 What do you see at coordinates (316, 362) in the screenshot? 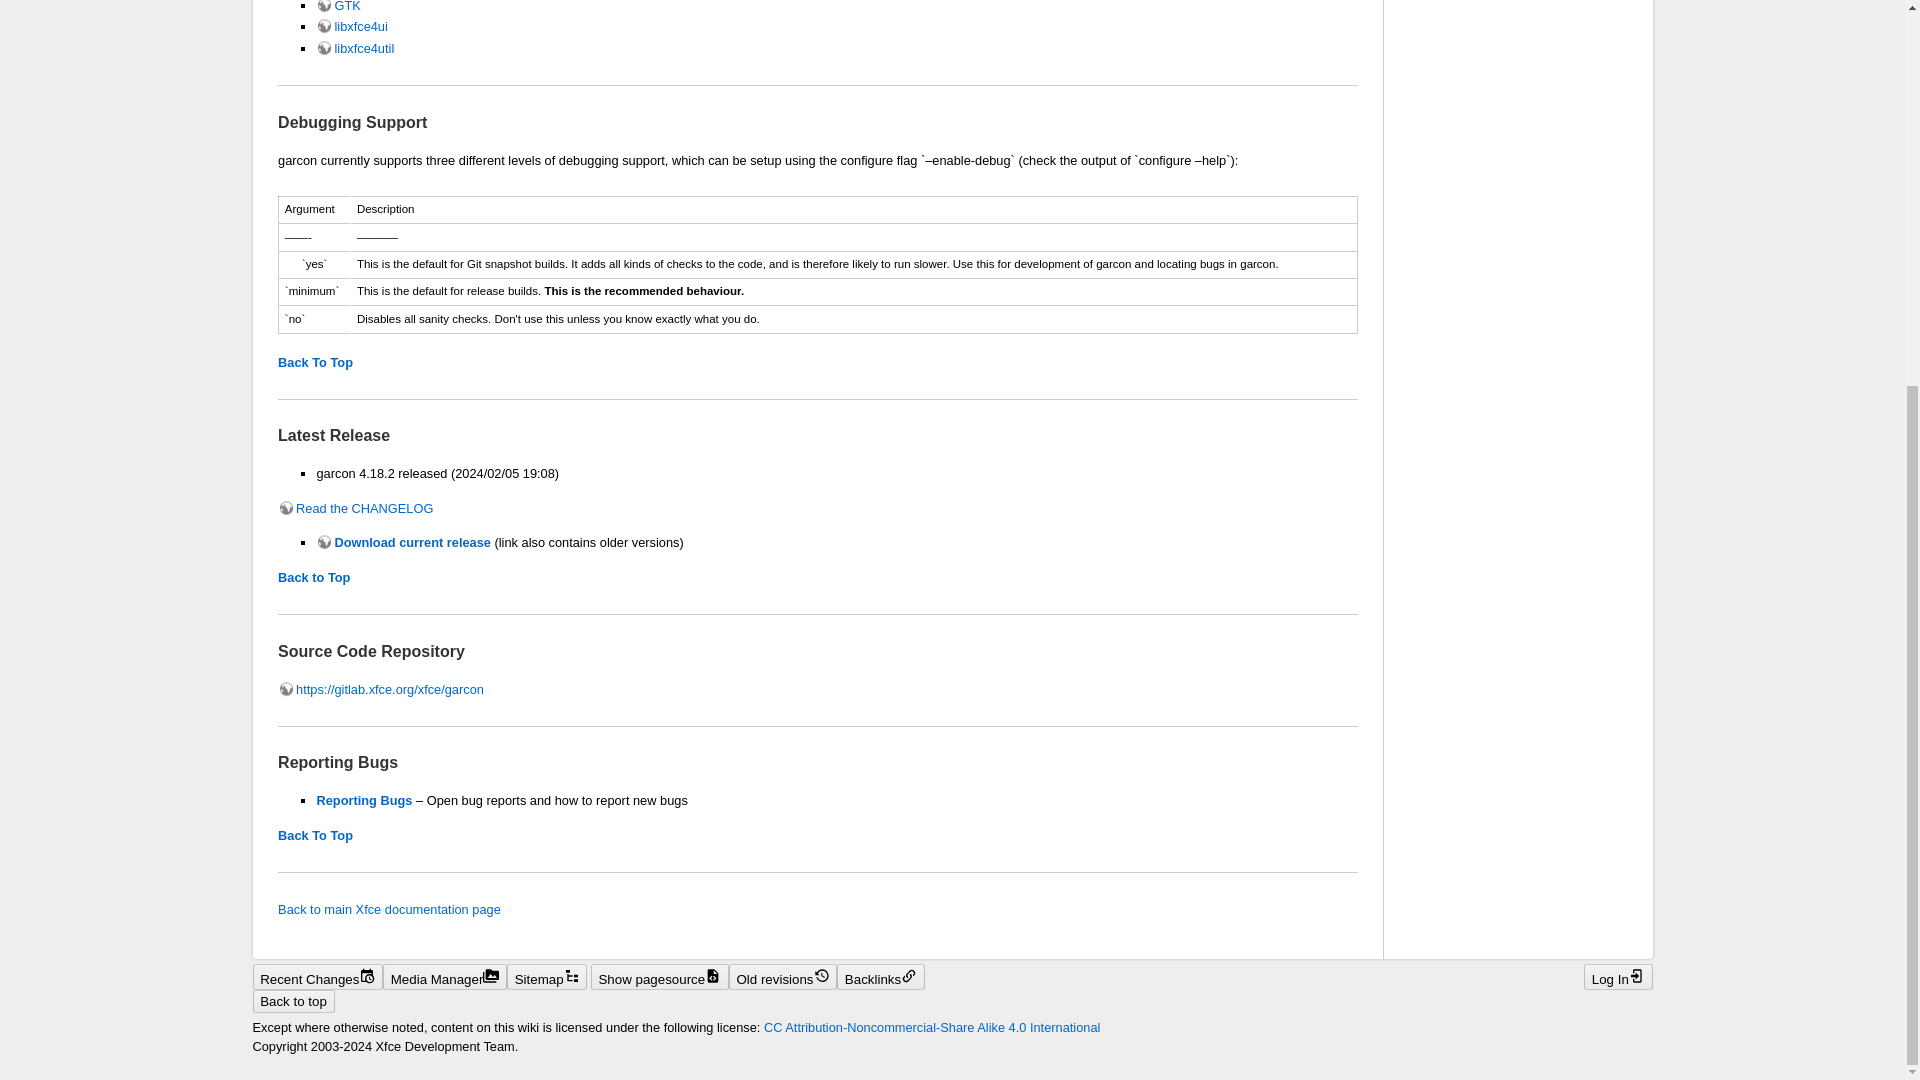
I see `Back To Top` at bounding box center [316, 362].